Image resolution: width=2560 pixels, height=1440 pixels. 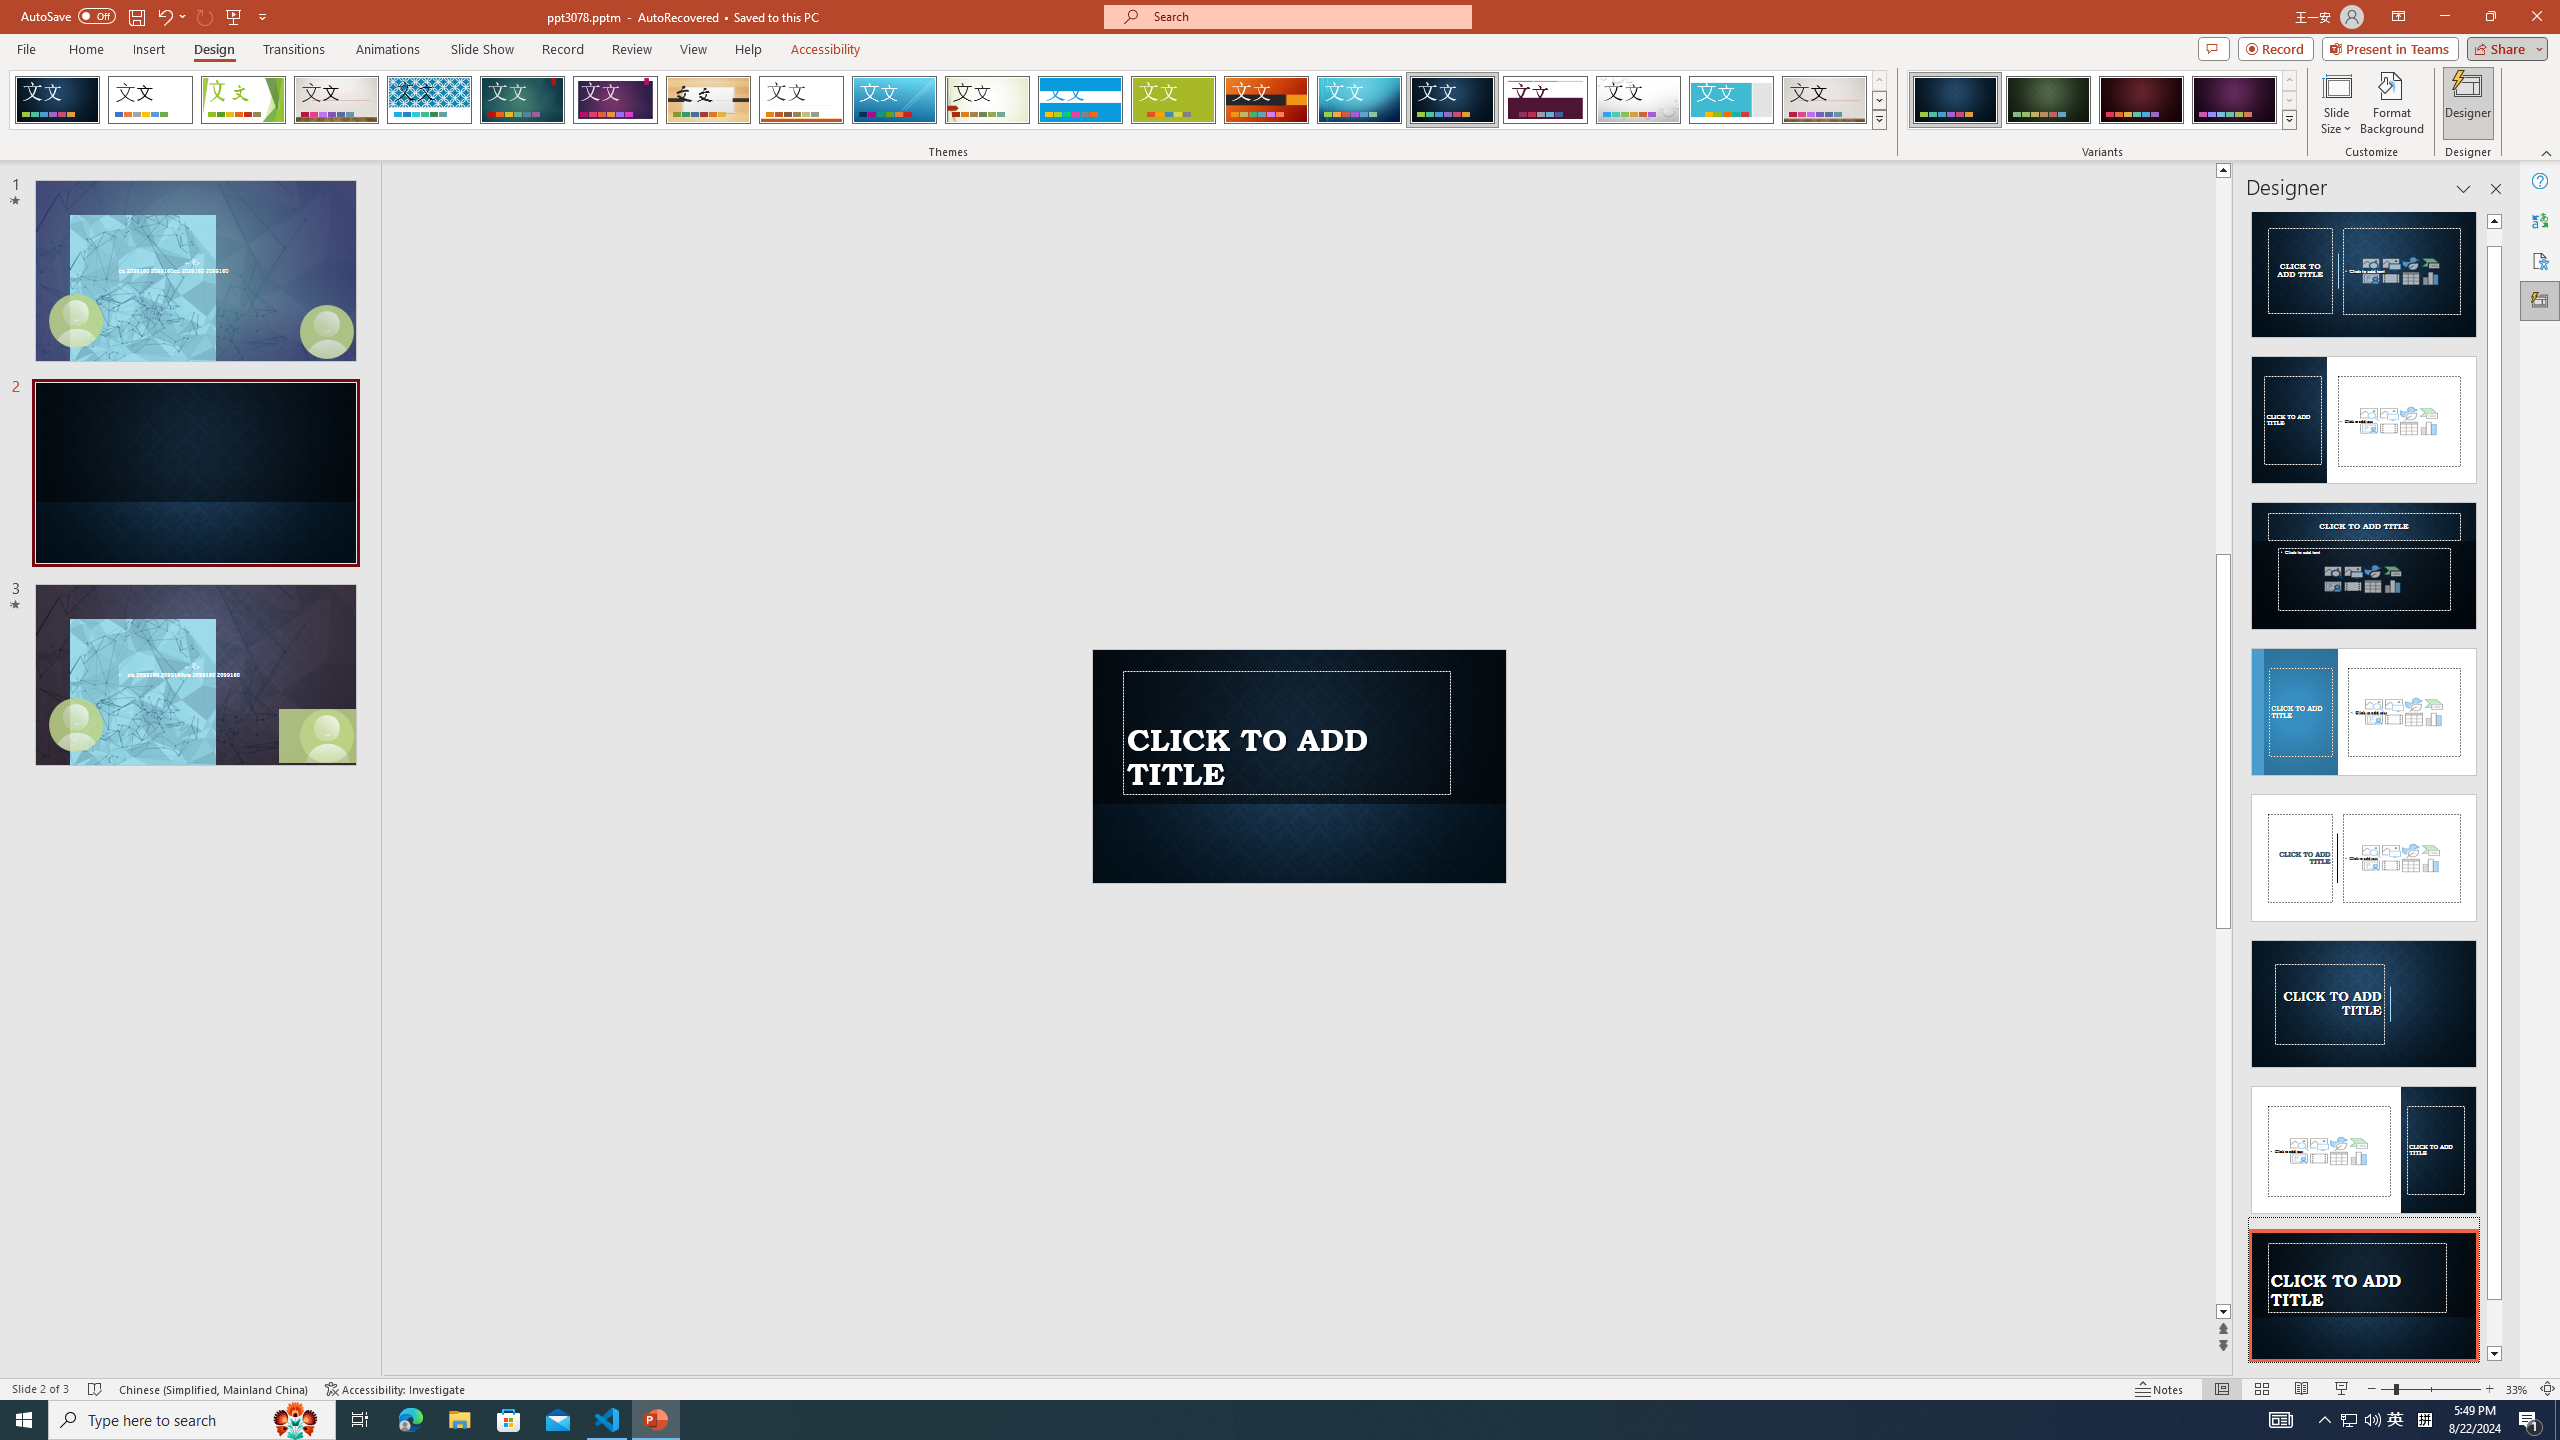 What do you see at coordinates (150, 100) in the screenshot?
I see `Office Theme` at bounding box center [150, 100].